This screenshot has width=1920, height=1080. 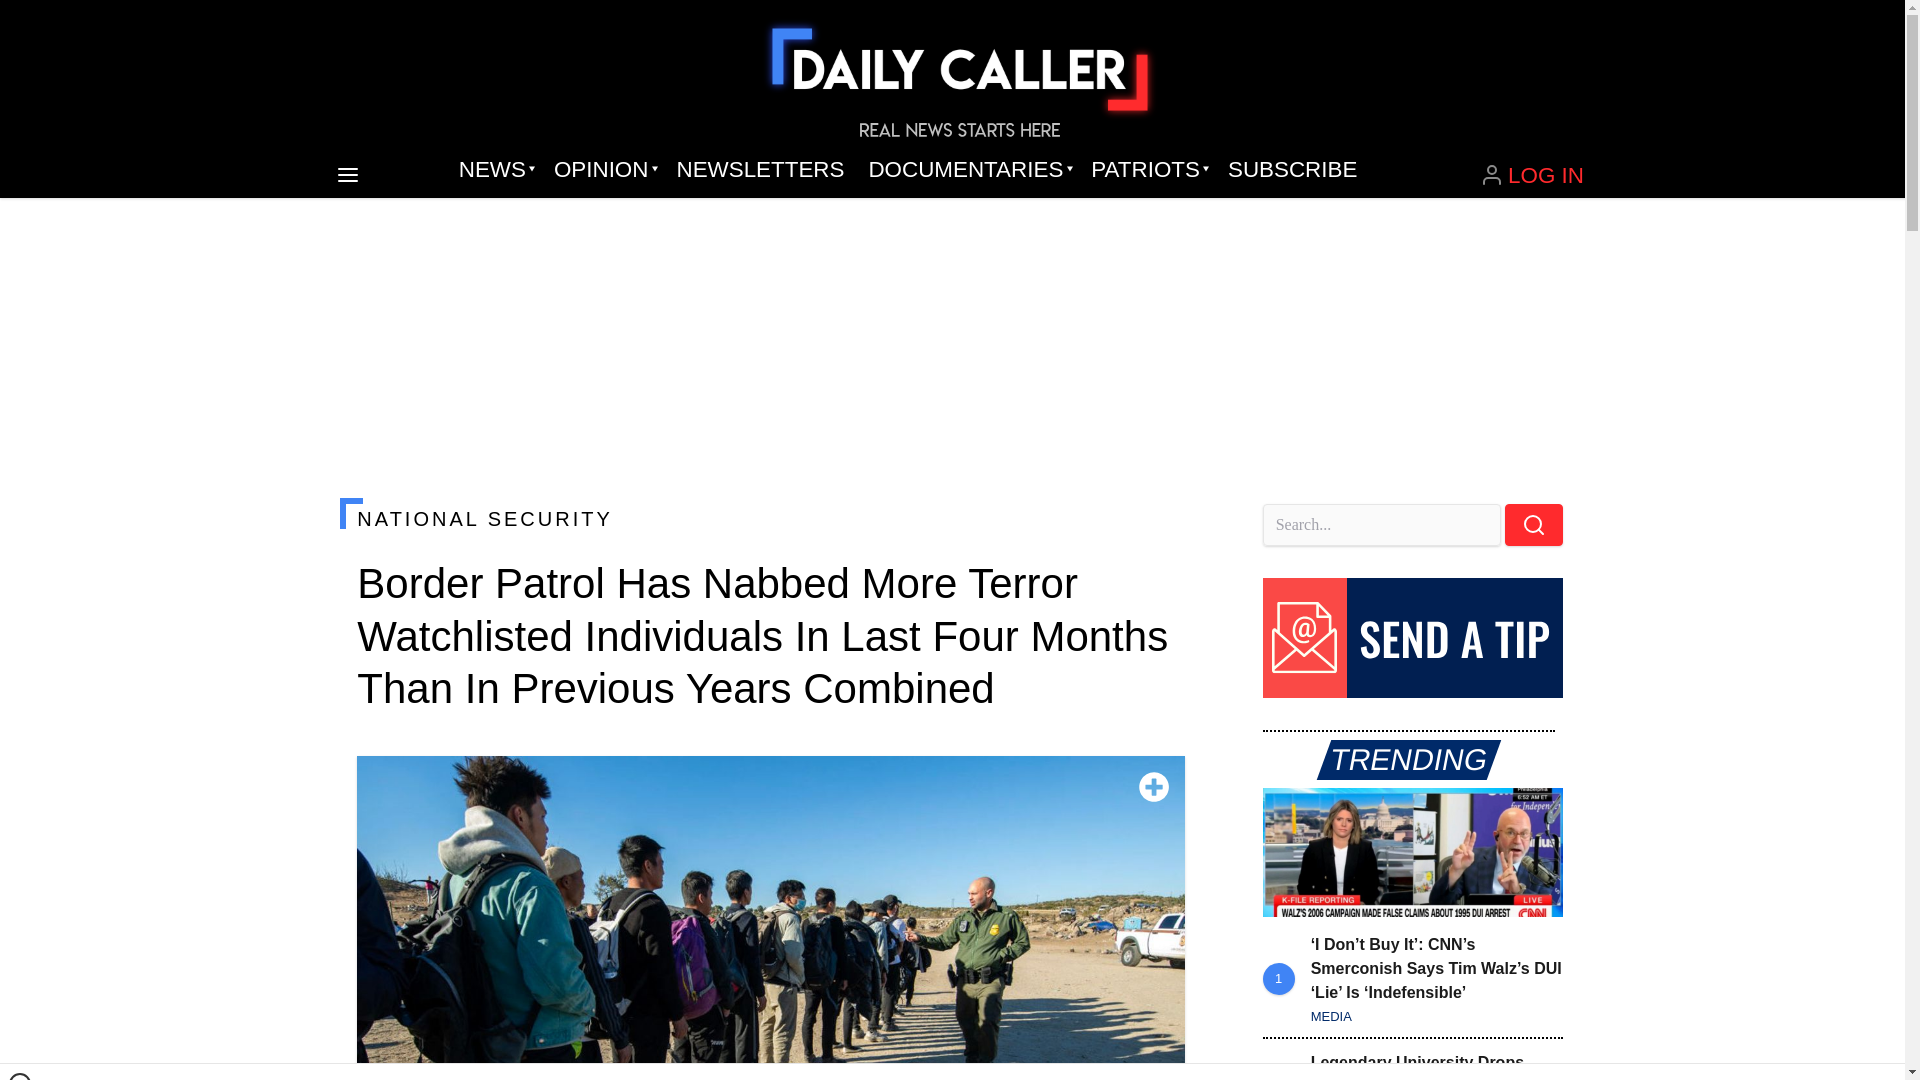 What do you see at coordinates (968, 170) in the screenshot?
I see `DOCUMENTARIES` at bounding box center [968, 170].